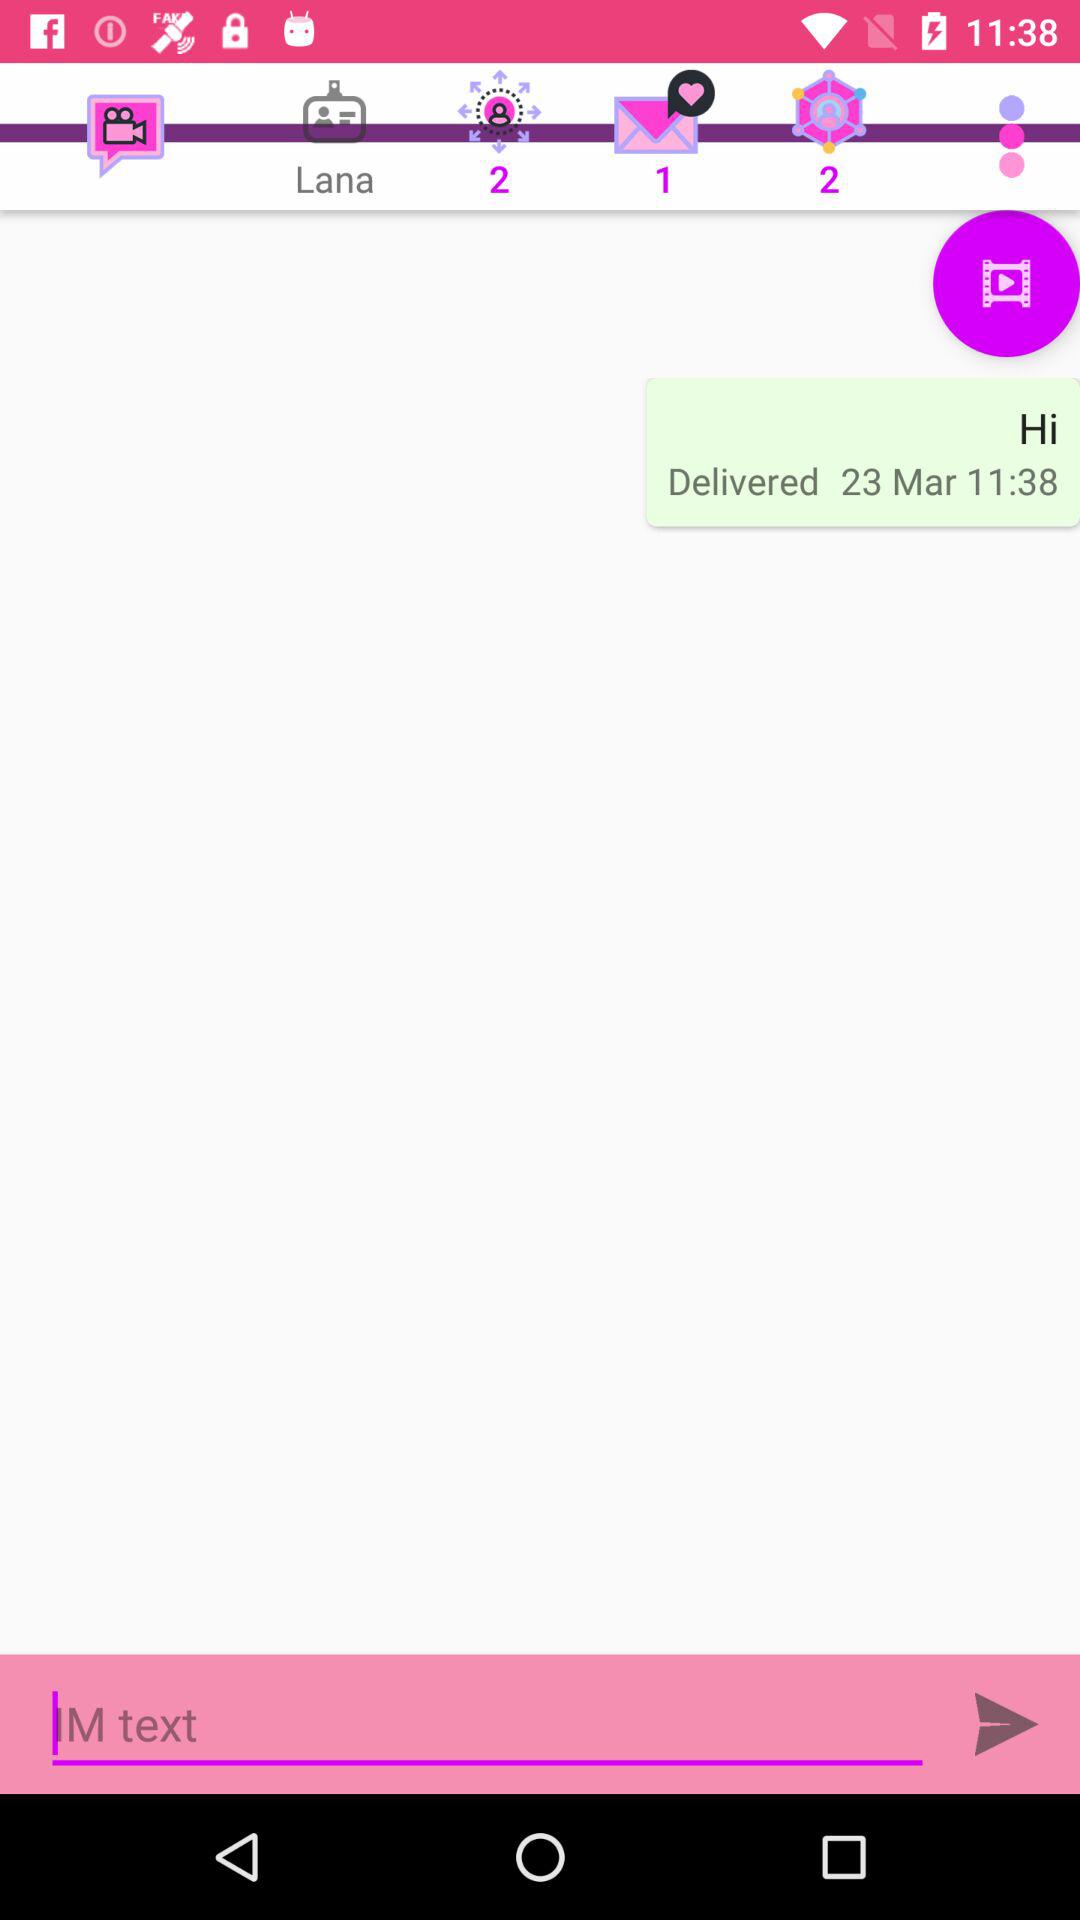  I want to click on type text message option, so click(488, 1724).